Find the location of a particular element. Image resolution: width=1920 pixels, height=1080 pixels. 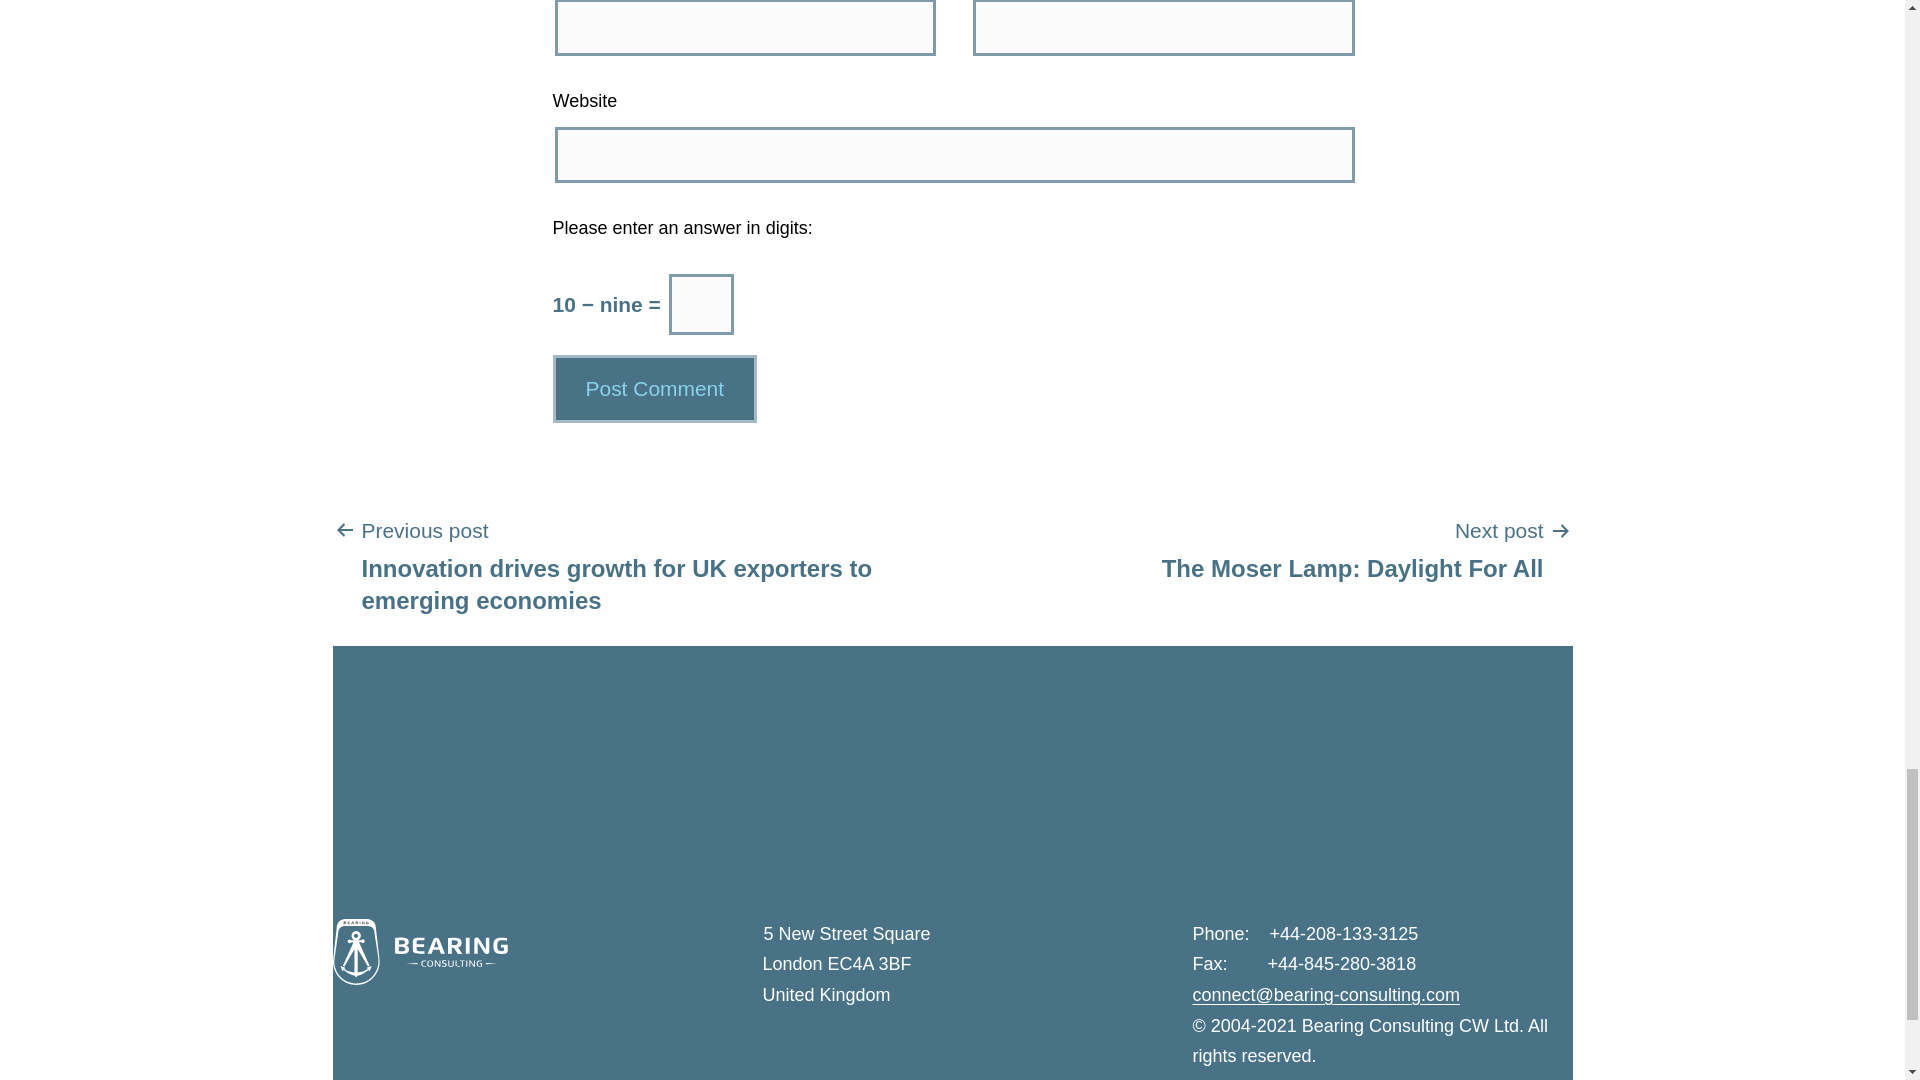

Post Comment is located at coordinates (654, 388).